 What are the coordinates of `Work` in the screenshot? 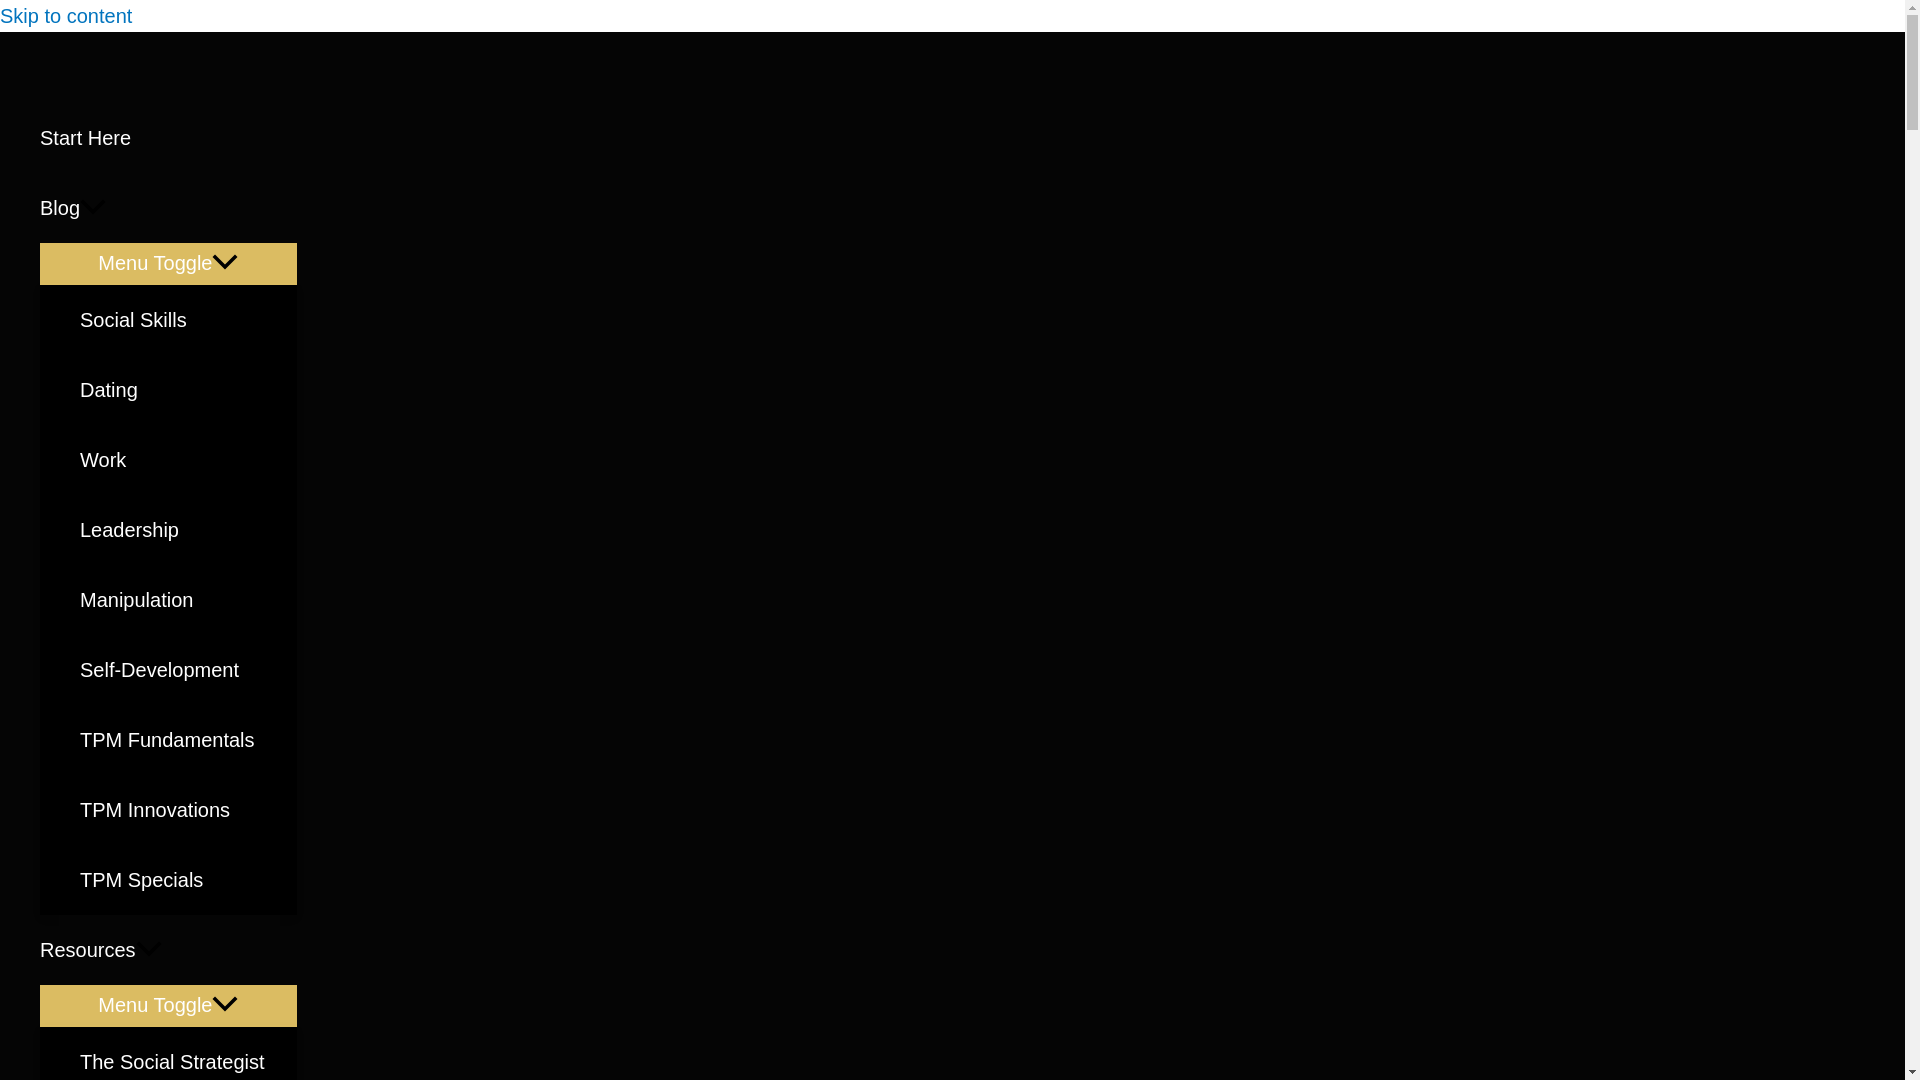 It's located at (188, 460).